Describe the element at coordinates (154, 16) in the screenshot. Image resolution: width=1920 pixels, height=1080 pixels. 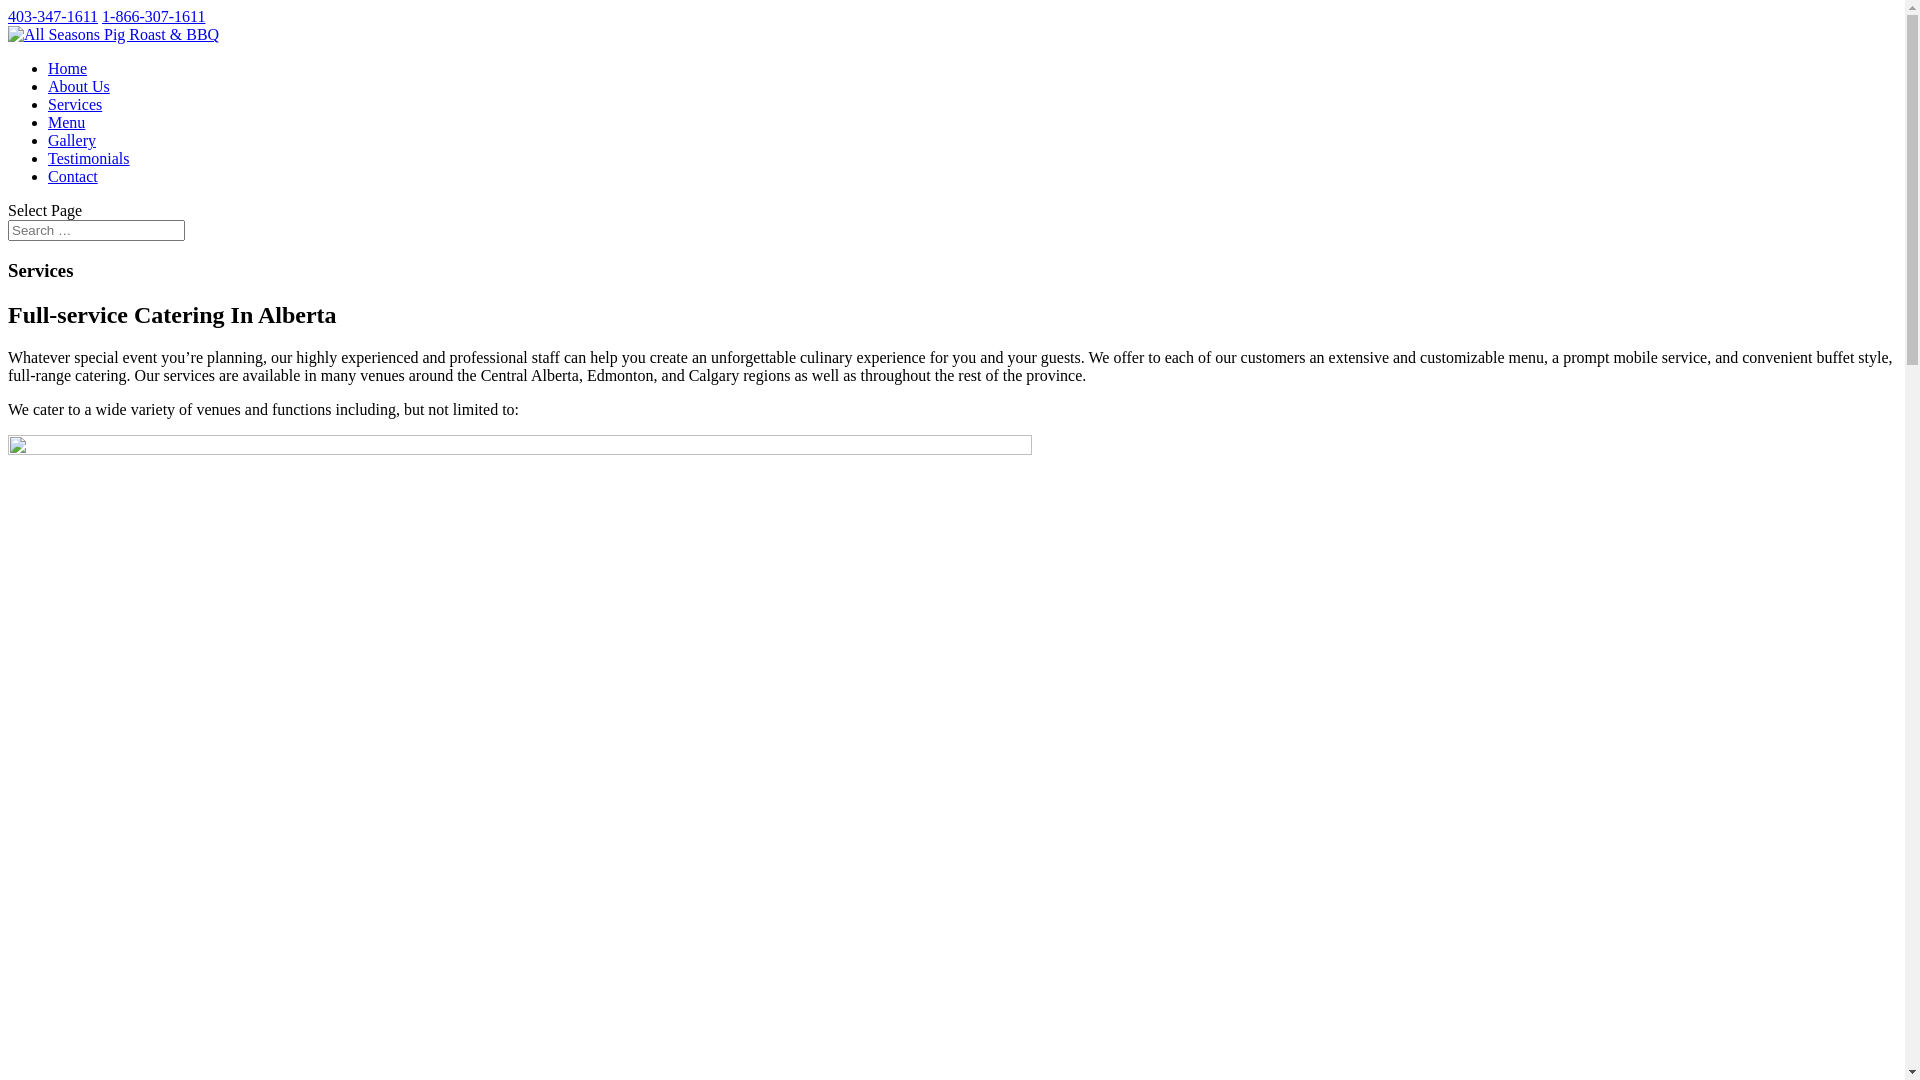
I see `1-866-307-1611` at that location.